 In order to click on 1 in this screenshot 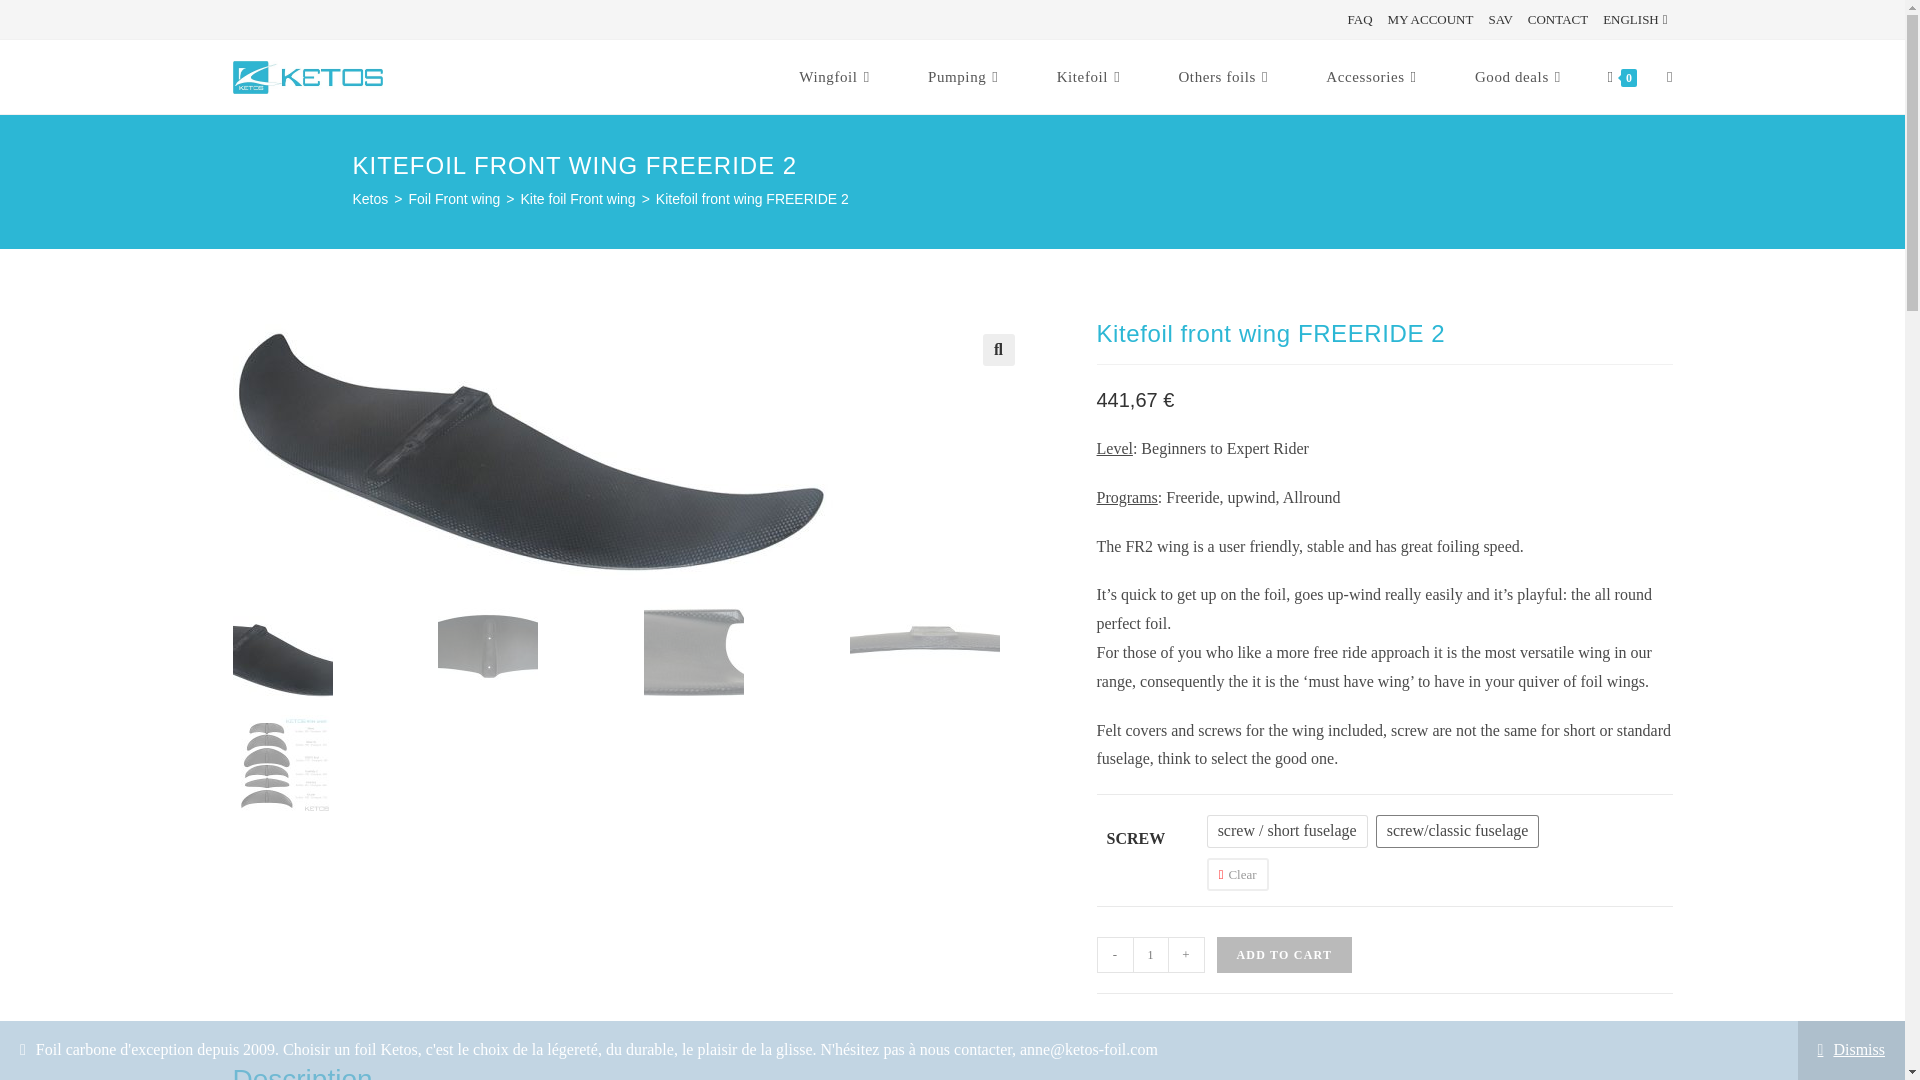, I will do `click(1150, 955)`.